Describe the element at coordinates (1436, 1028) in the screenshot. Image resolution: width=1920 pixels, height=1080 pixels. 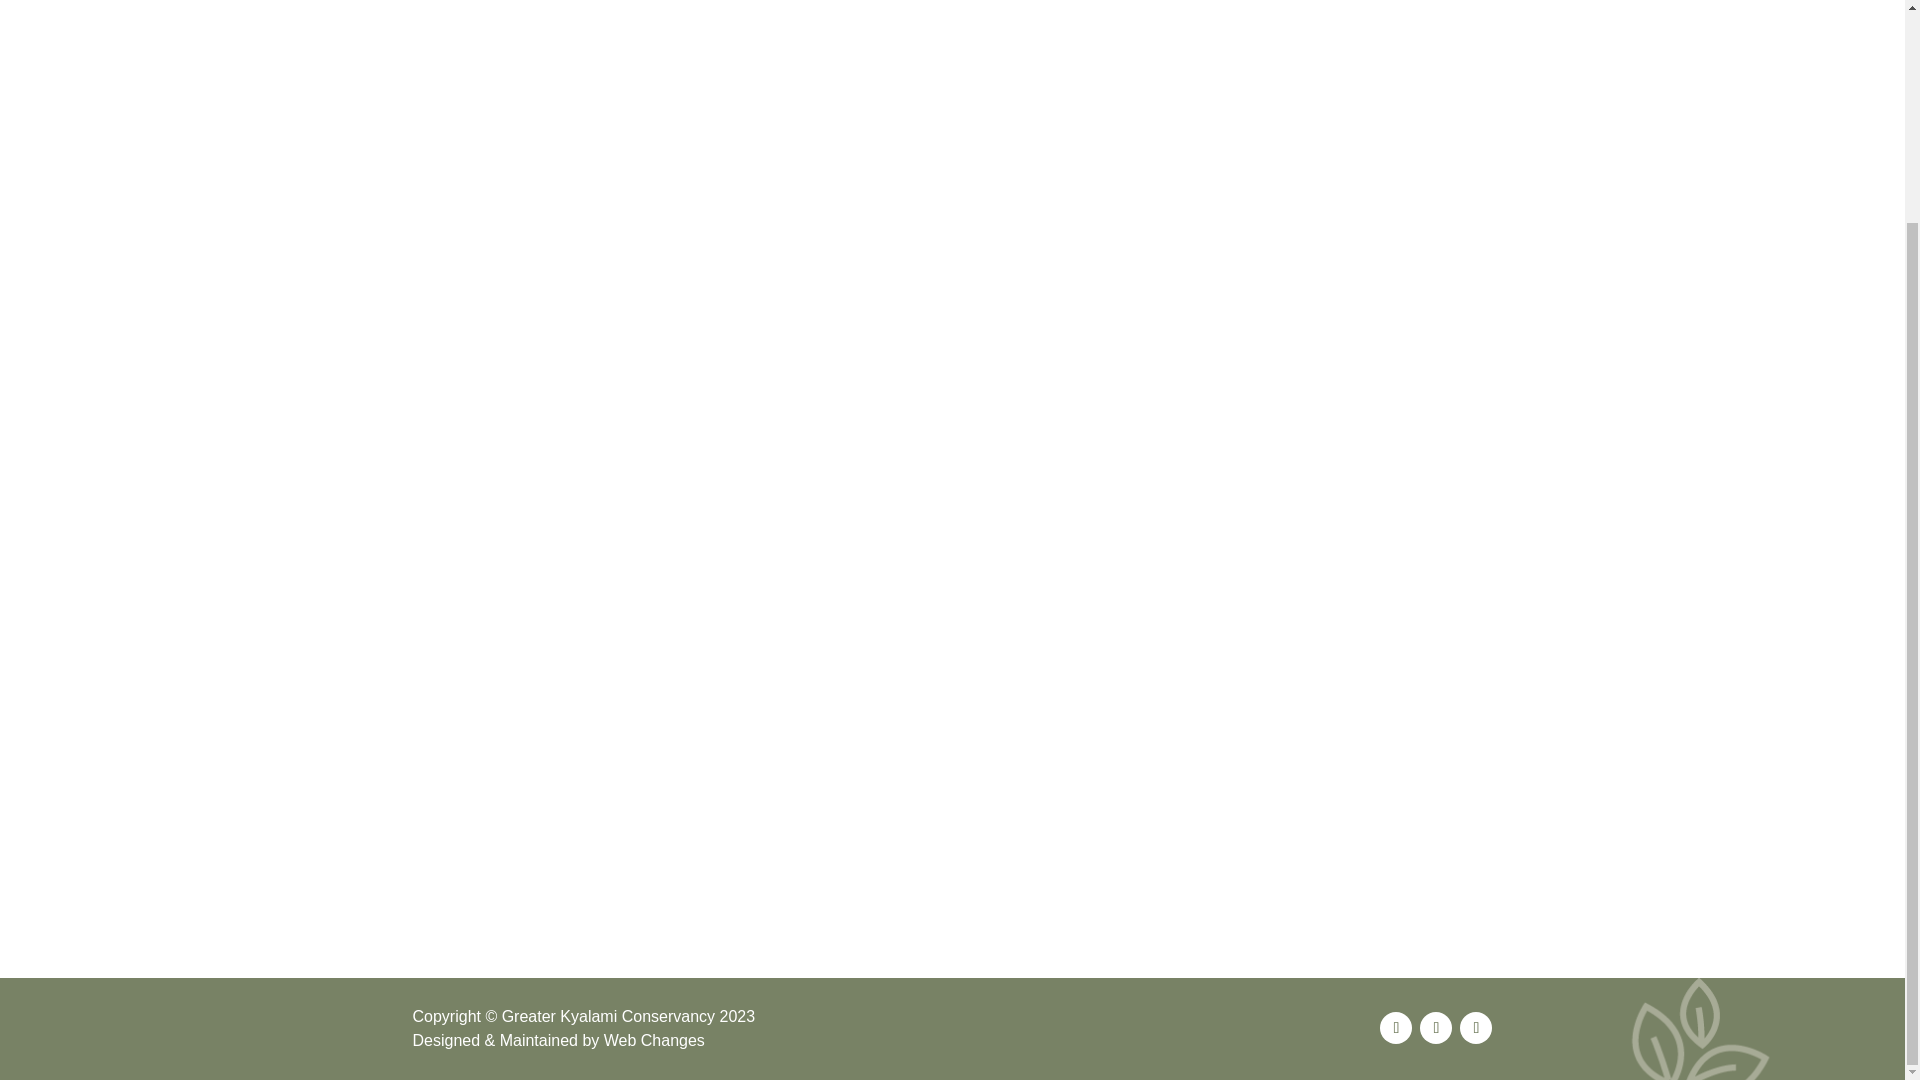
I see `Follow on Twitter` at that location.